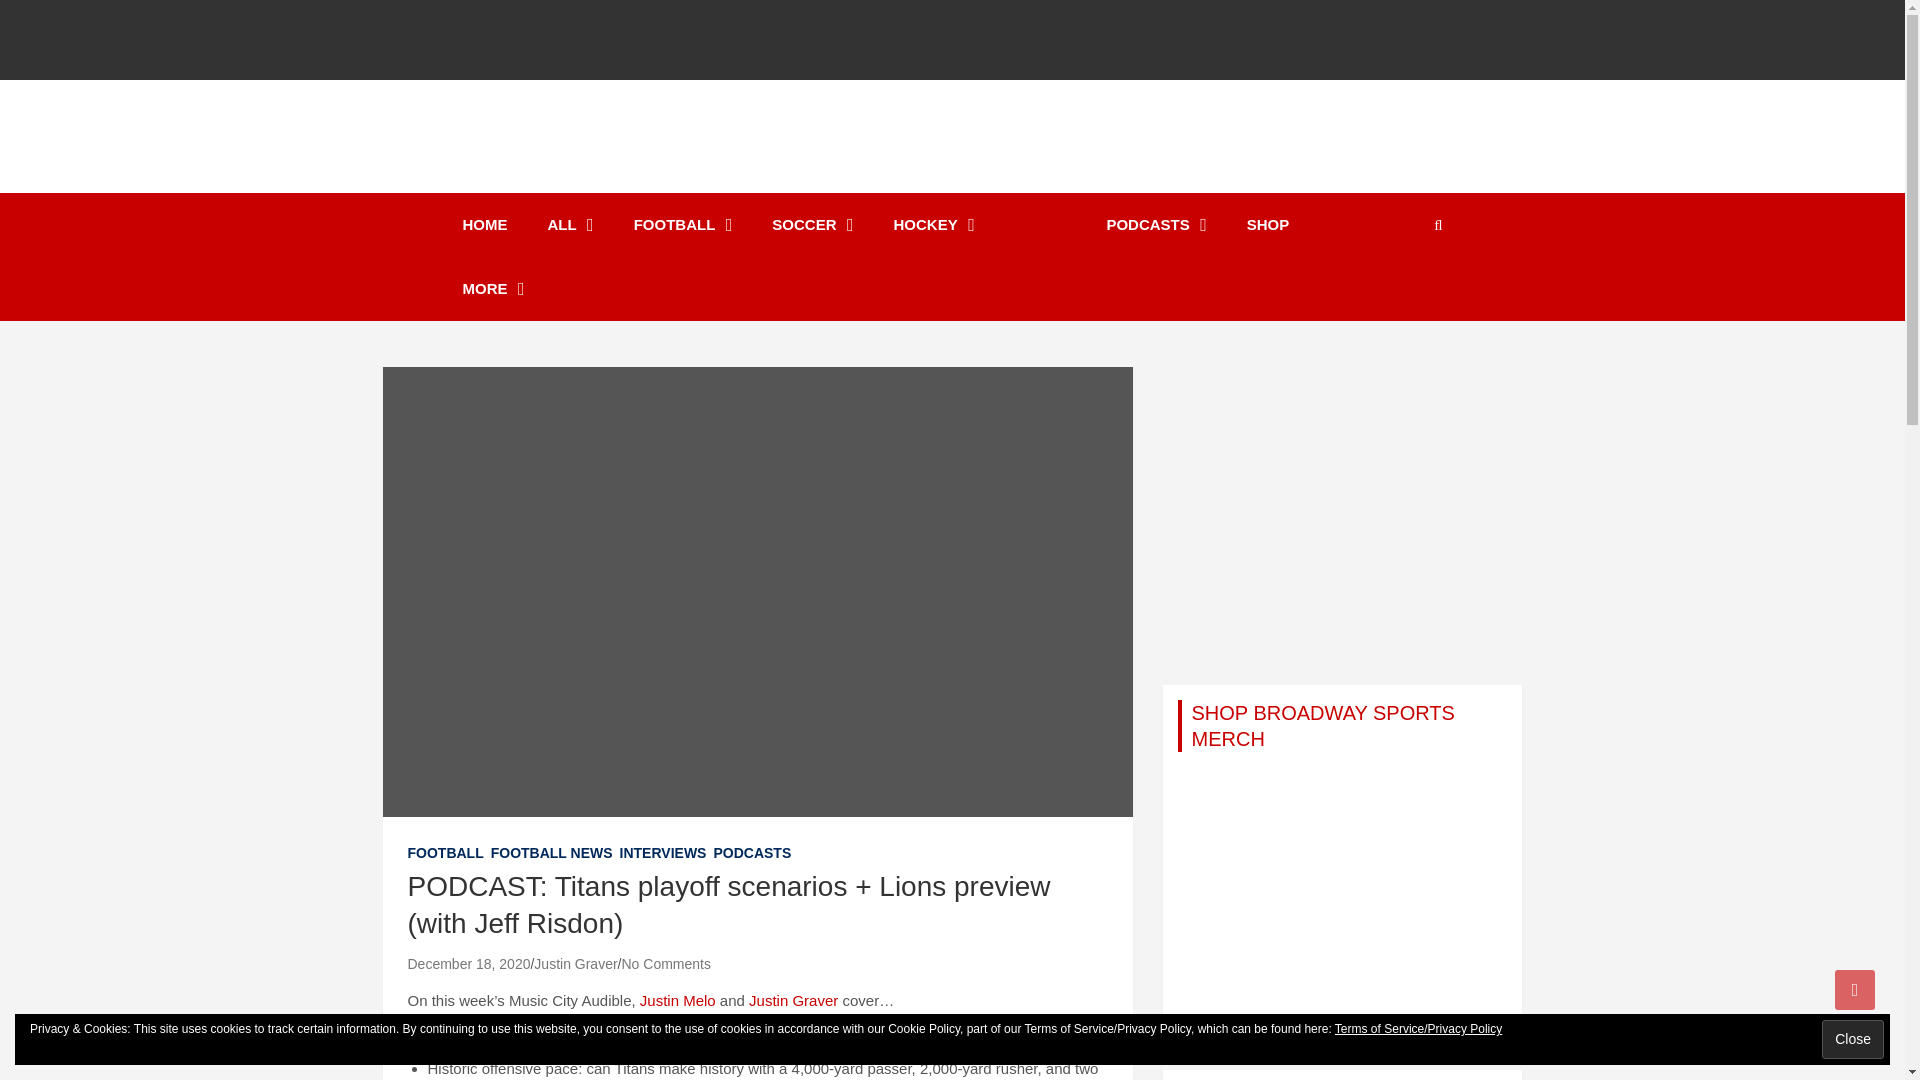  What do you see at coordinates (571, 225) in the screenshot?
I see `ALL` at bounding box center [571, 225].